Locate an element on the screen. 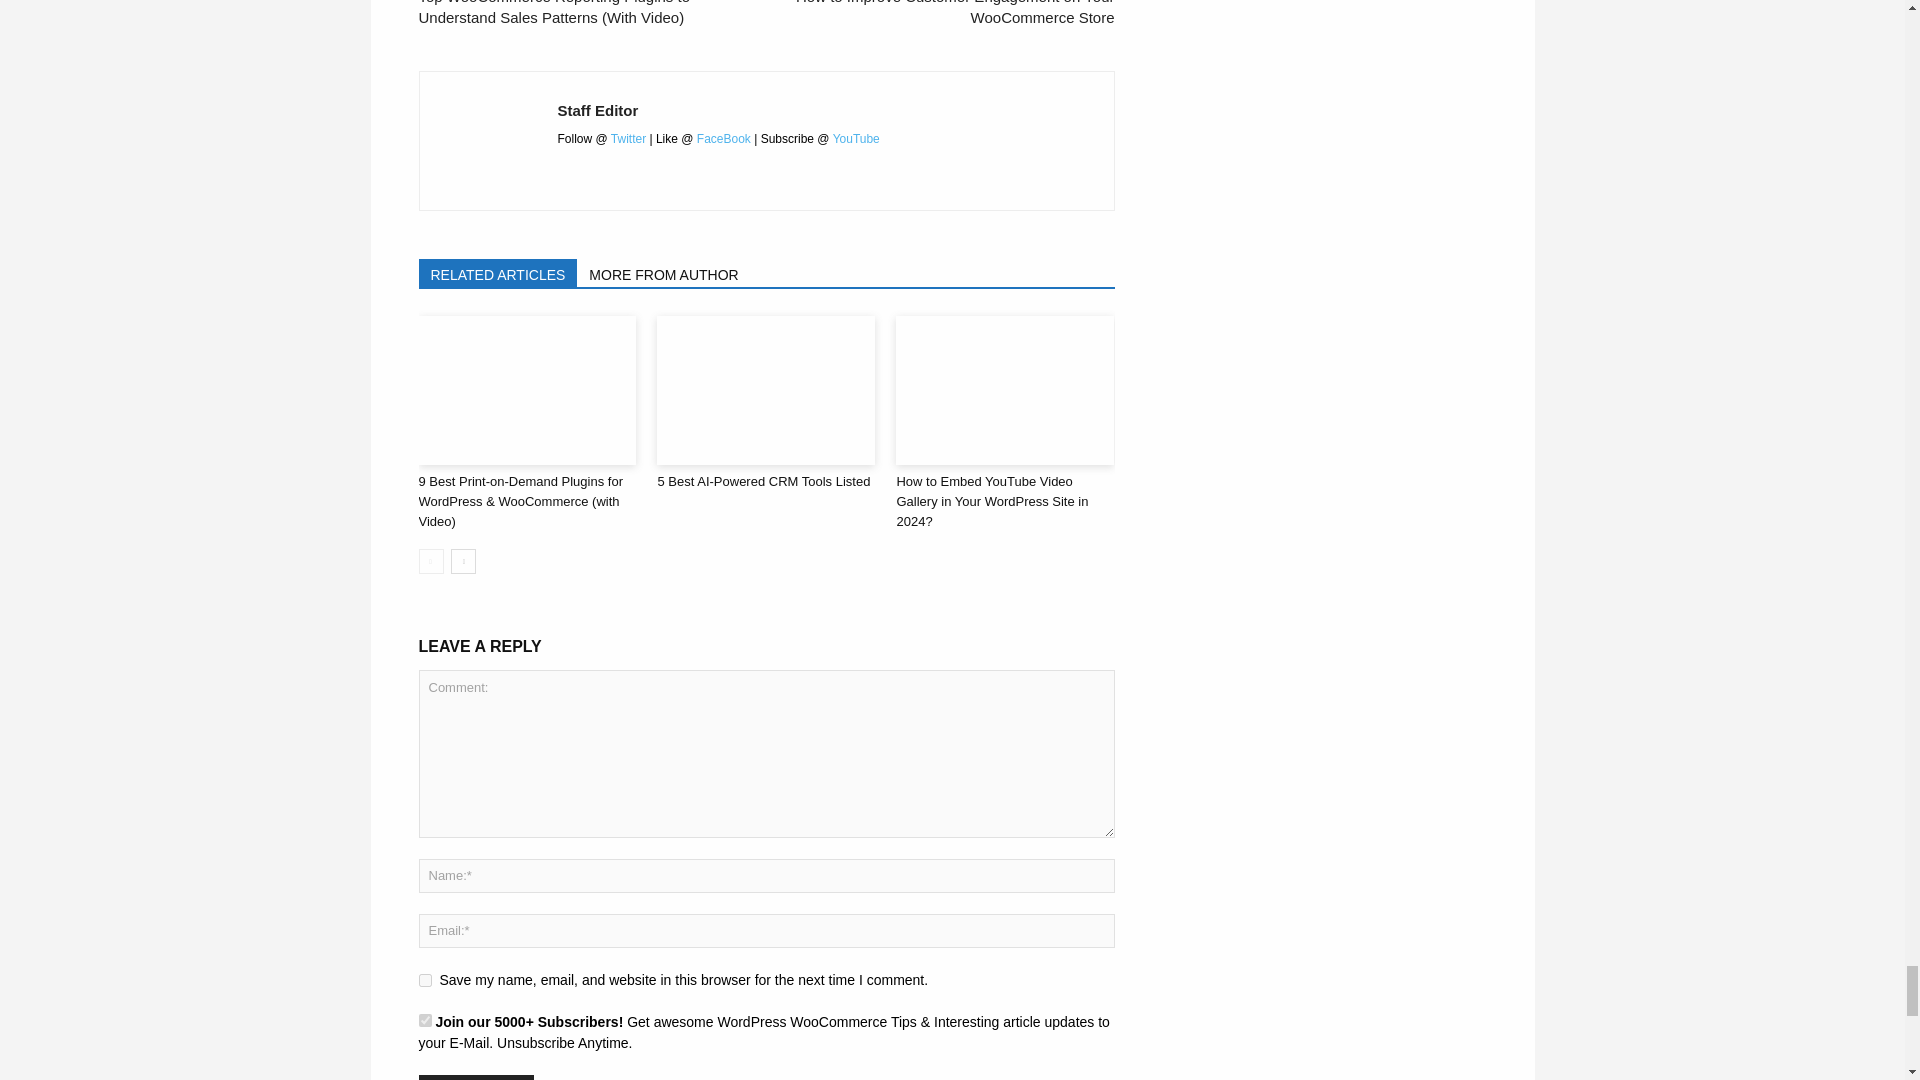  1 is located at coordinates (424, 1020).